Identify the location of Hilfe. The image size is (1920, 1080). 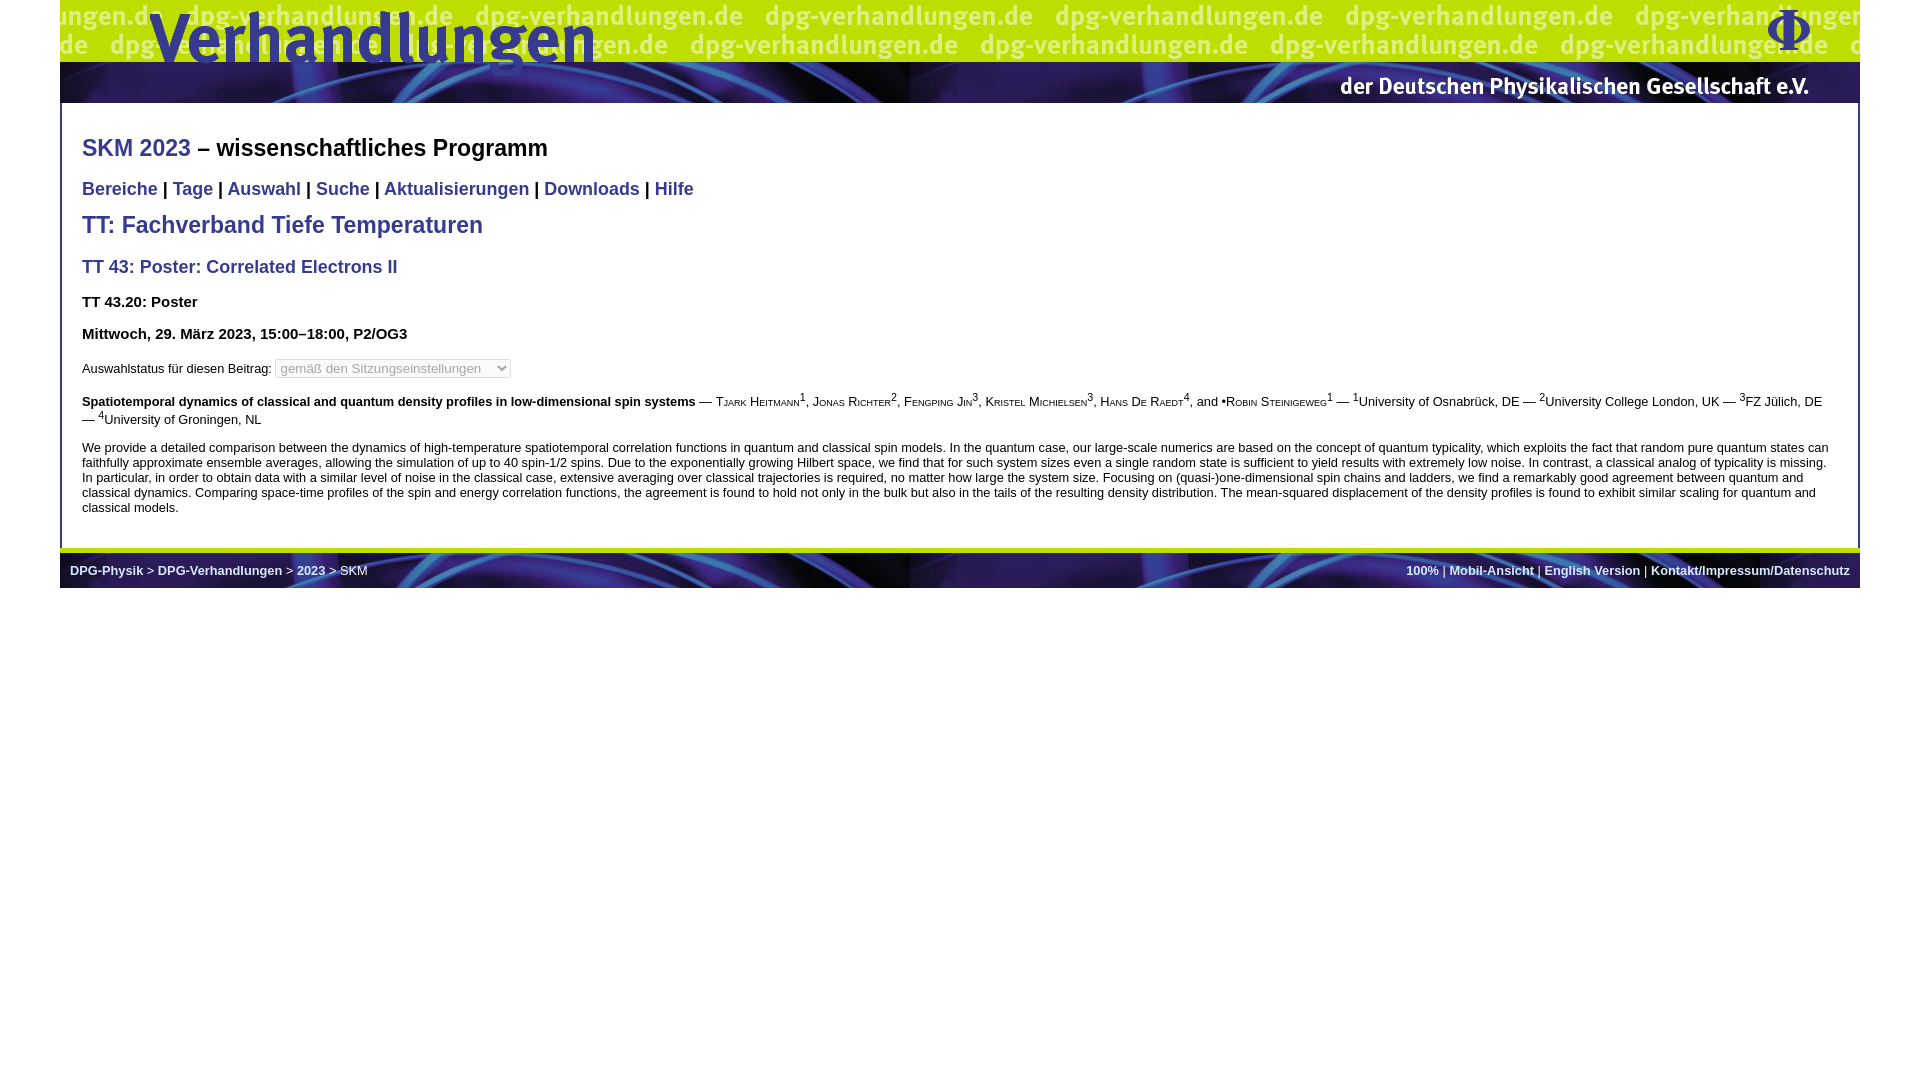
(674, 188).